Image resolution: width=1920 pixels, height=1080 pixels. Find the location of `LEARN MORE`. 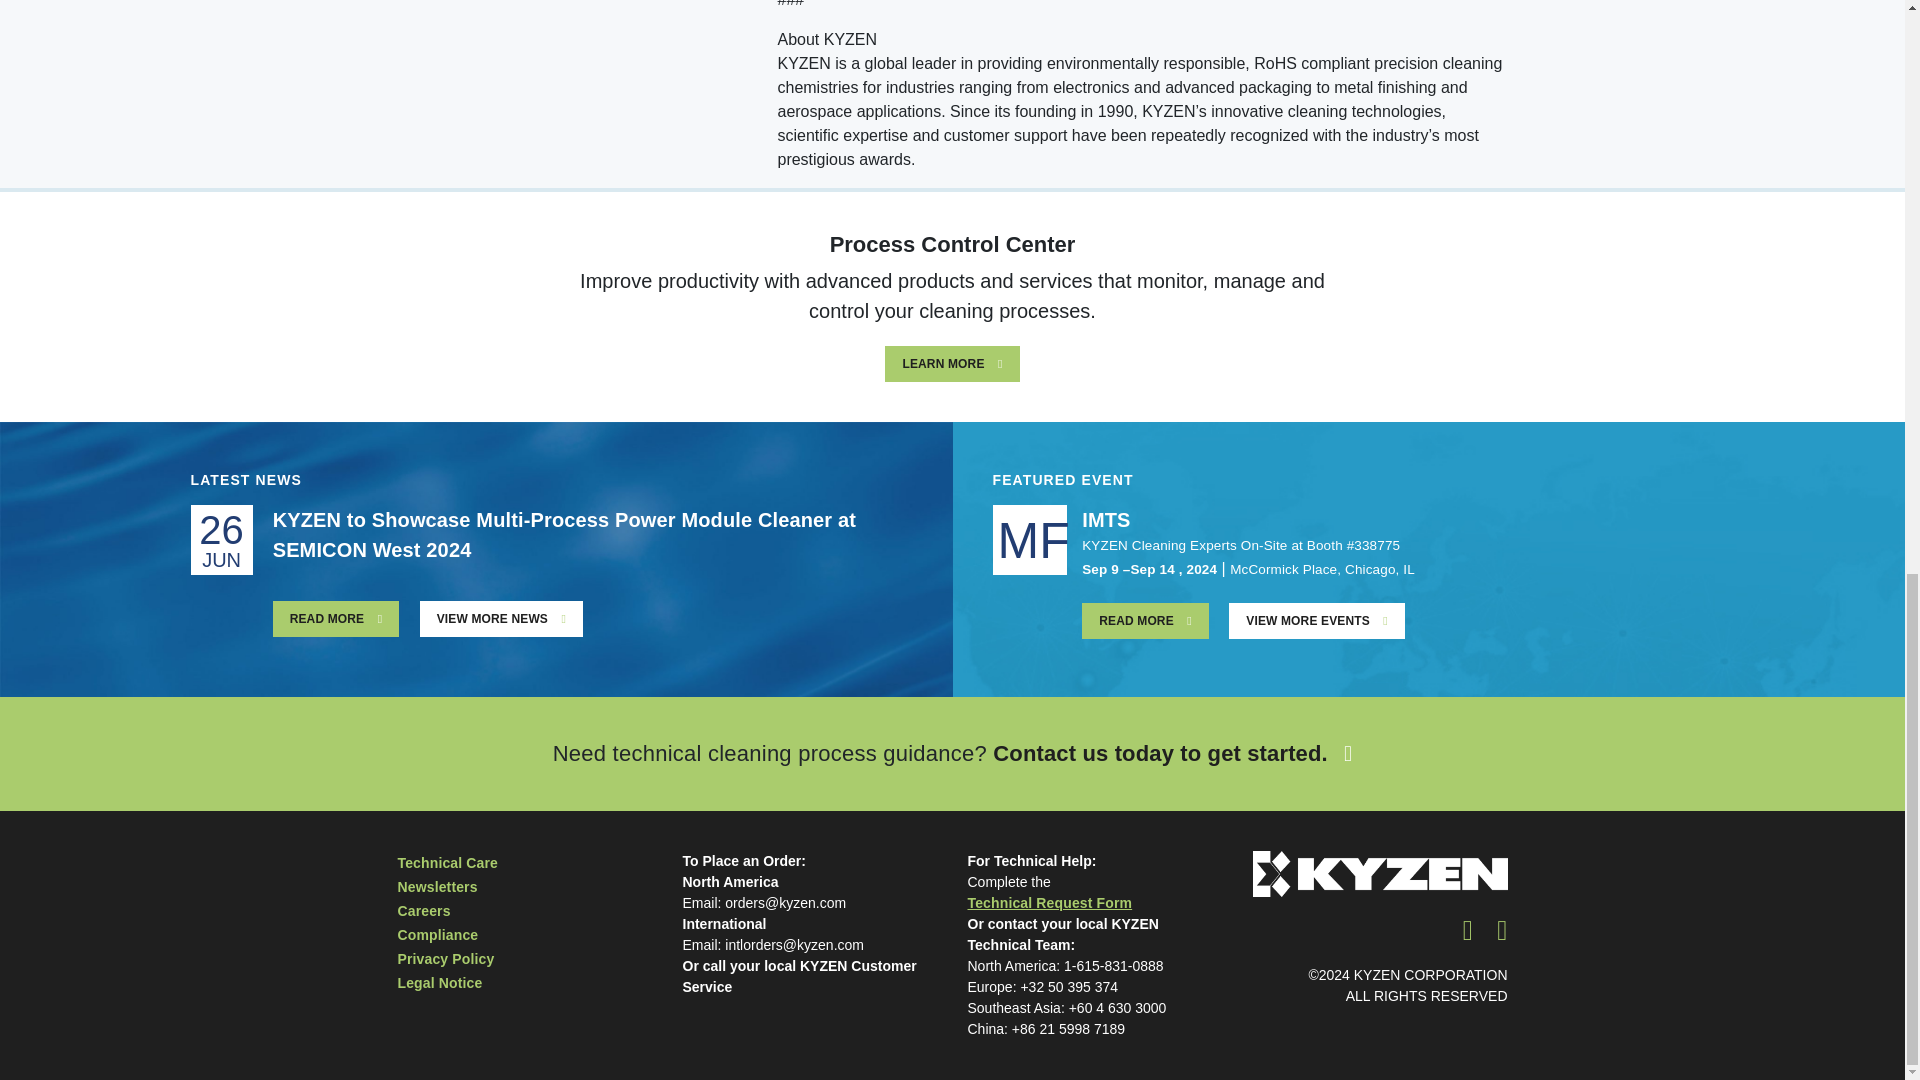

LEARN MORE is located at coordinates (952, 364).